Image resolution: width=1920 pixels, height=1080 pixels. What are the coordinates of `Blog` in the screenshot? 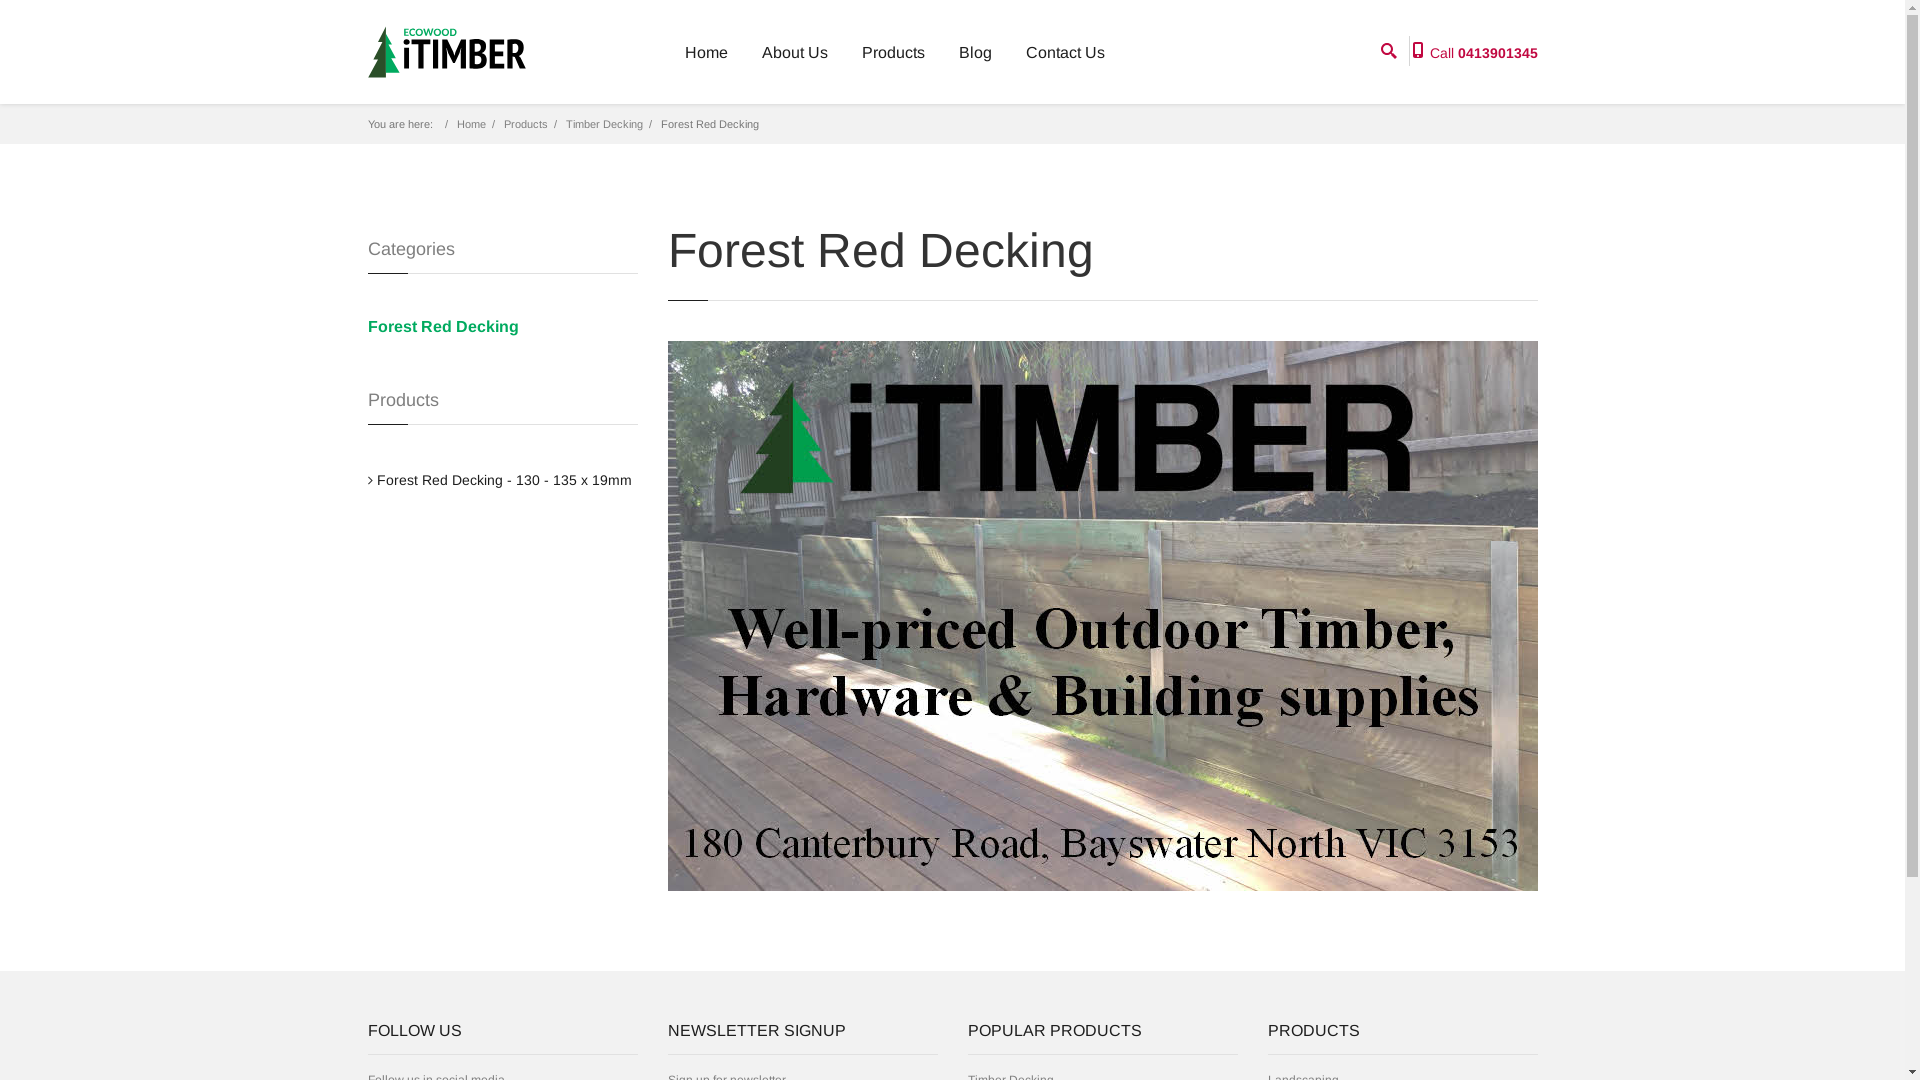 It's located at (974, 53).